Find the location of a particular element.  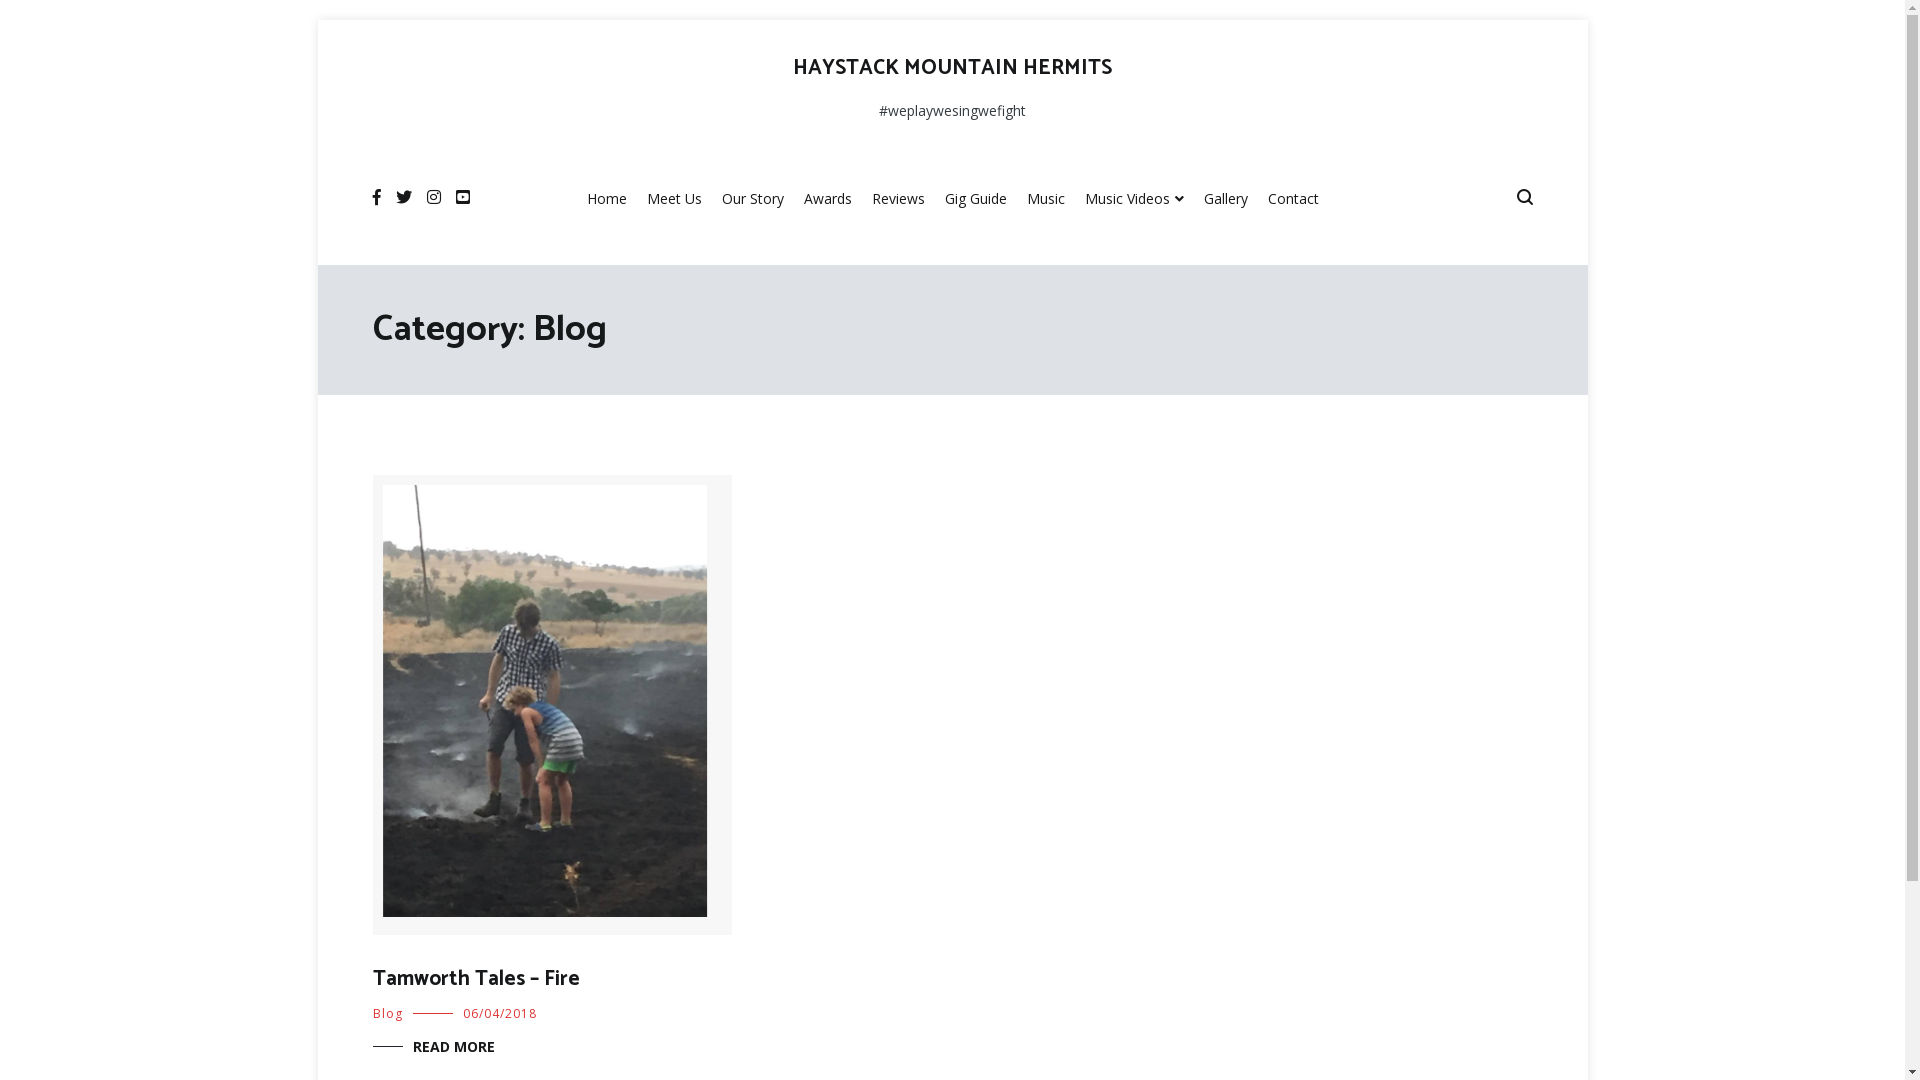

Home is located at coordinates (606, 200).